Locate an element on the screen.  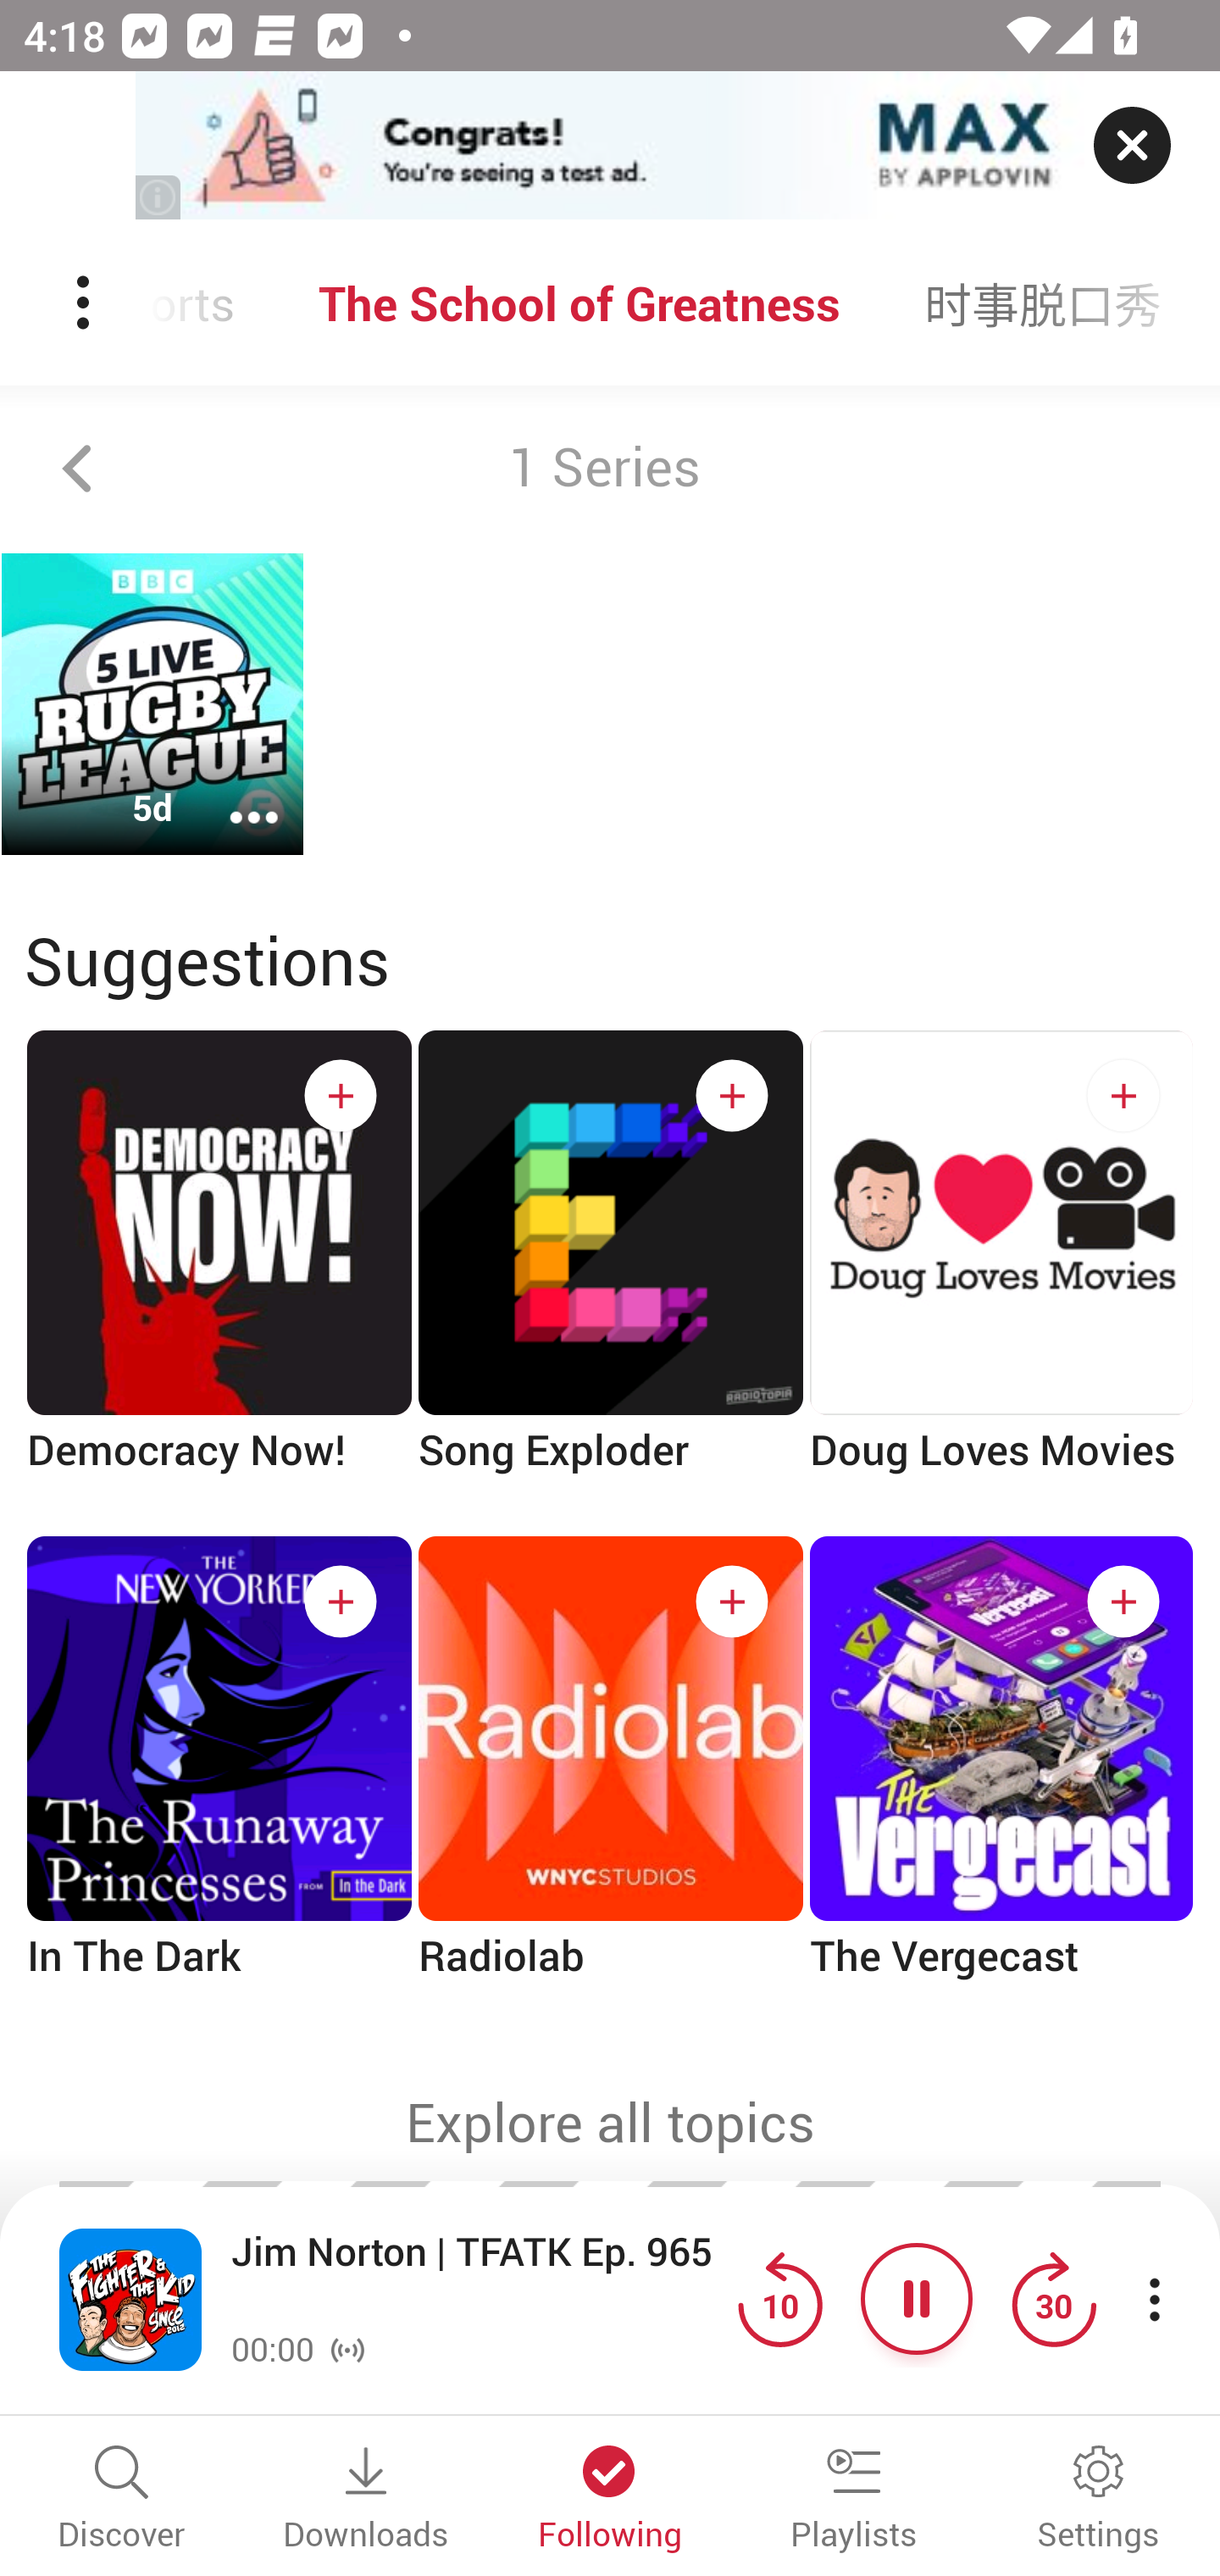
The Vergecast The Vergecast Subscribe button is located at coordinates (1001, 1785).